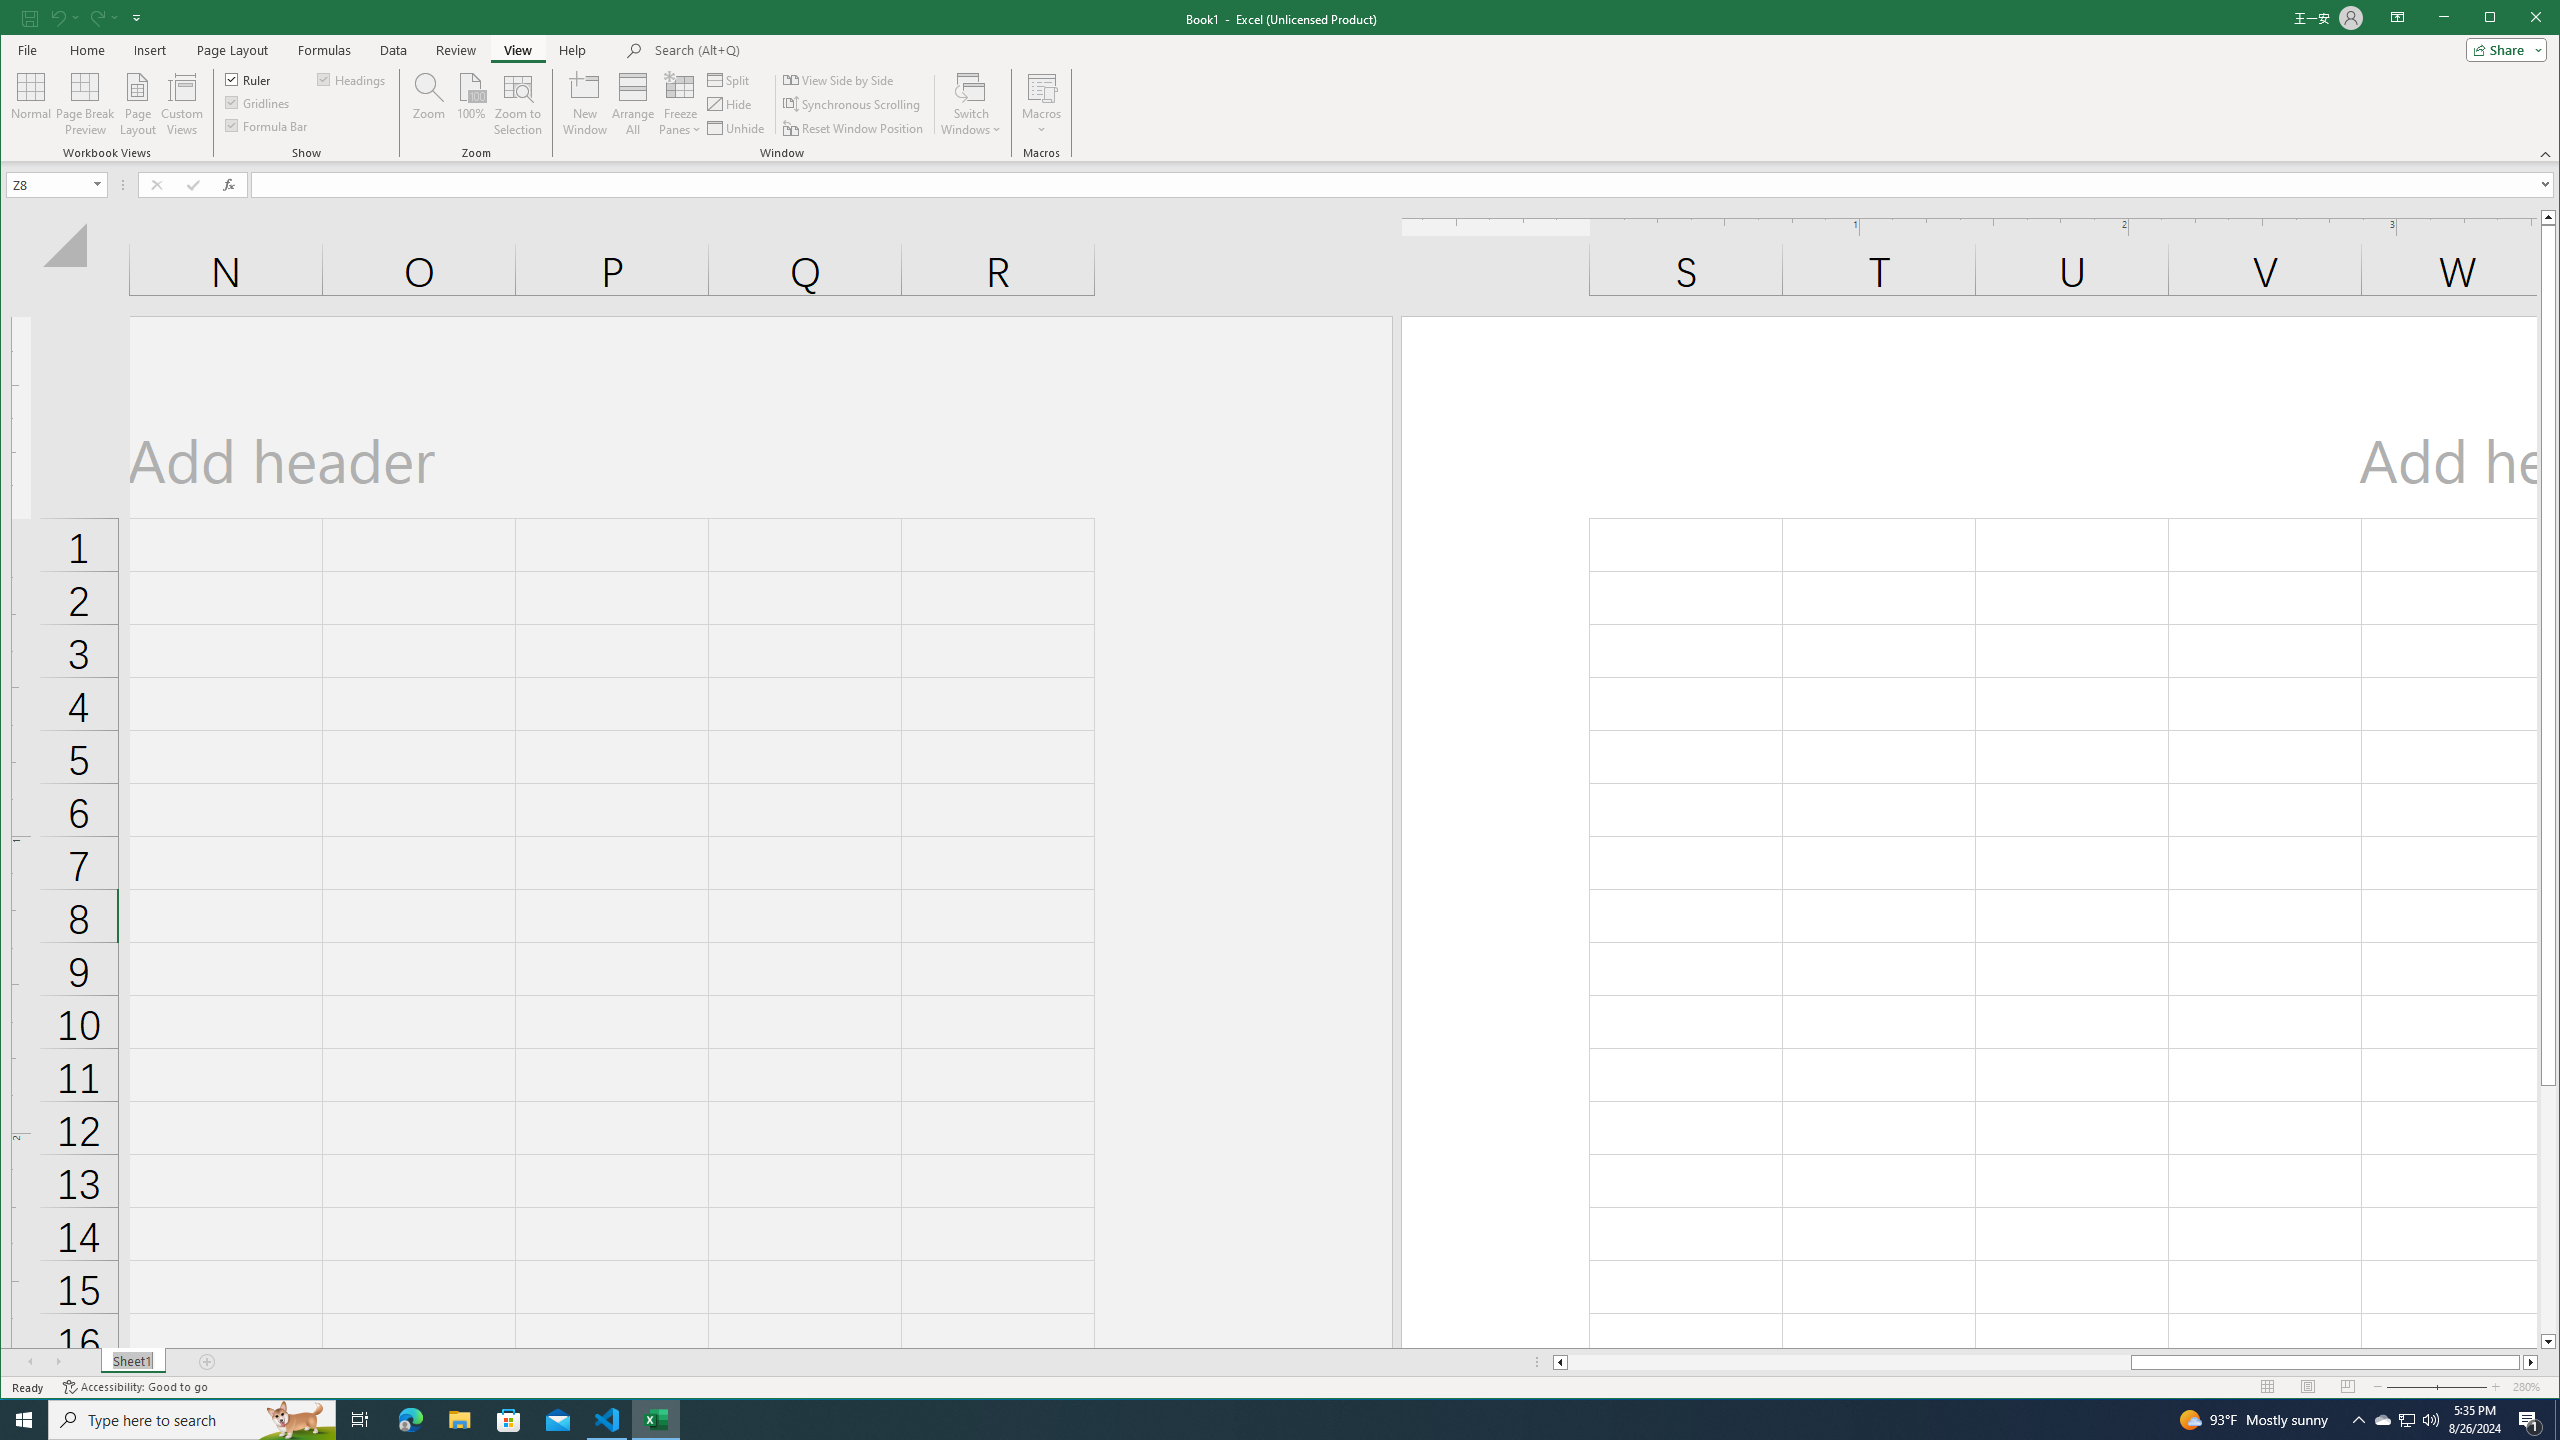 The image size is (2560, 1440). What do you see at coordinates (192, 1420) in the screenshot?
I see `Type here to search` at bounding box center [192, 1420].